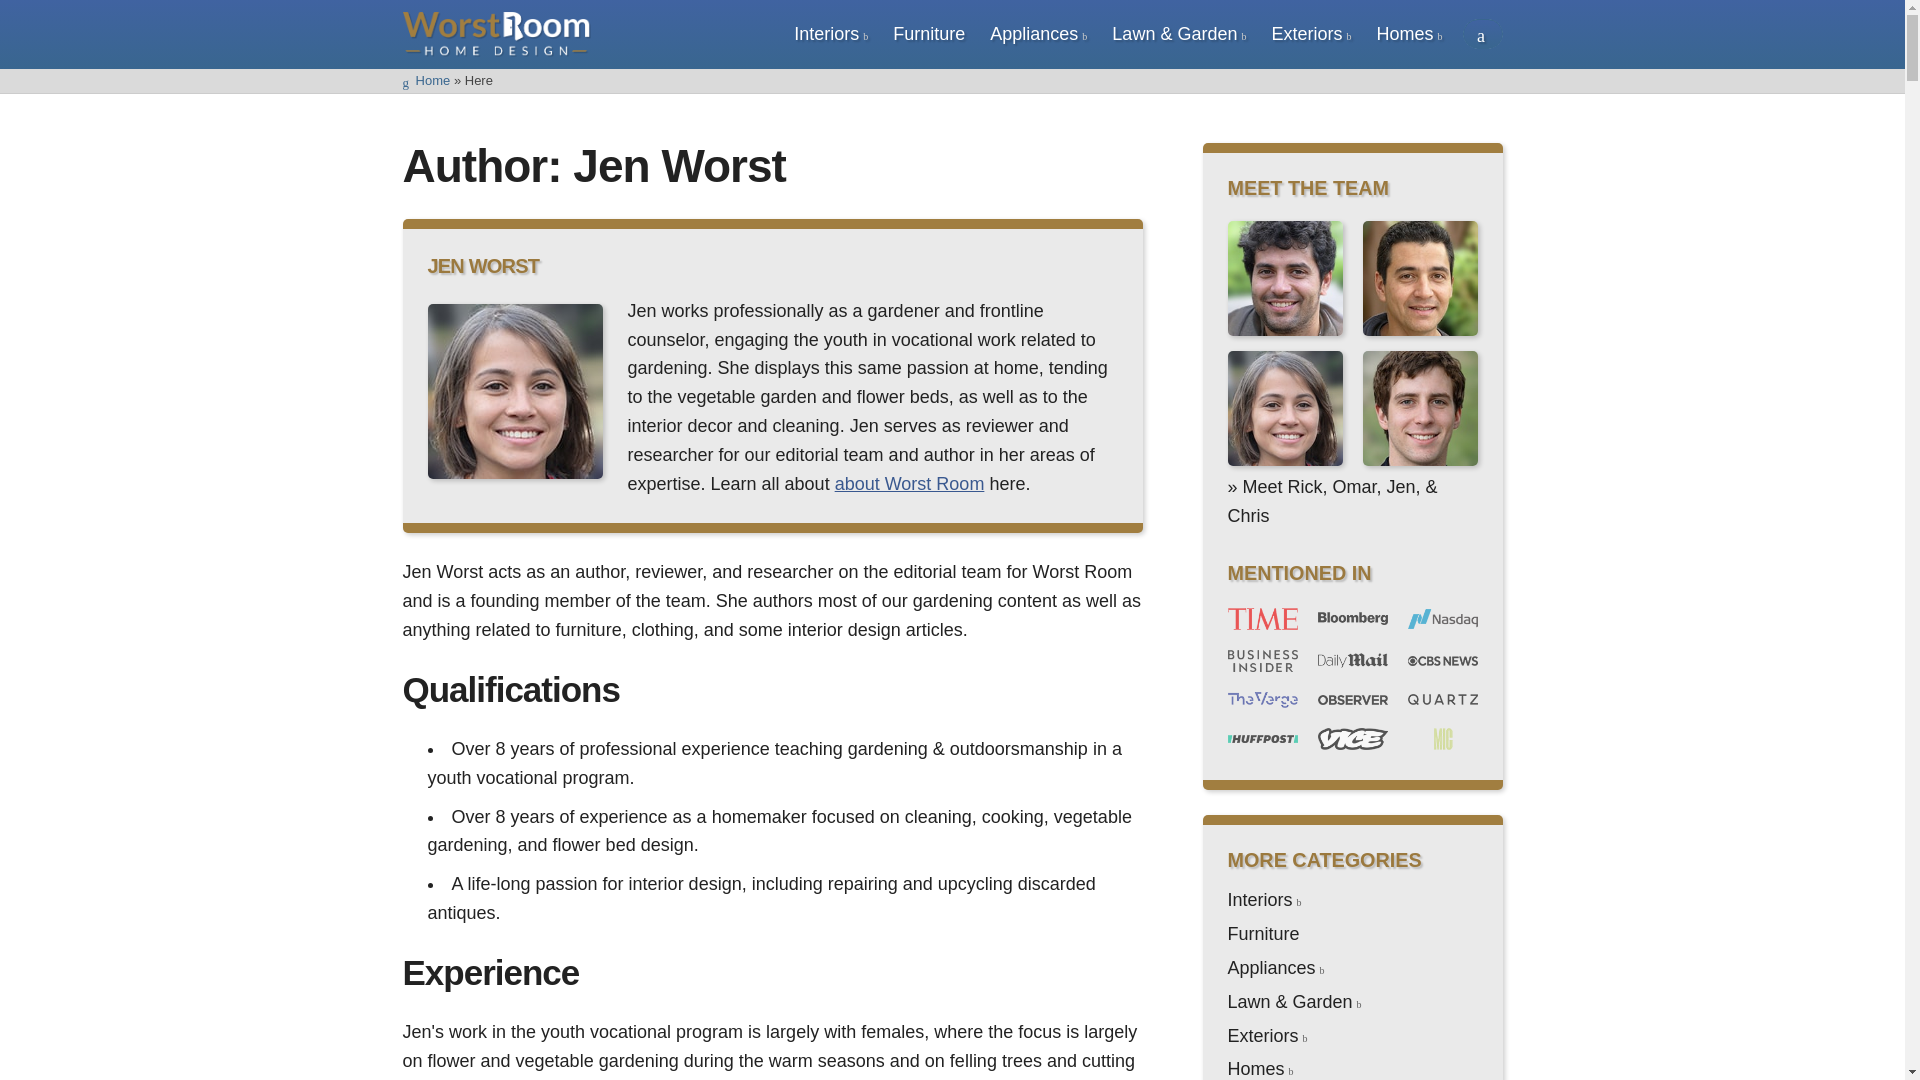  I want to click on Exteriors, so click(1306, 34).